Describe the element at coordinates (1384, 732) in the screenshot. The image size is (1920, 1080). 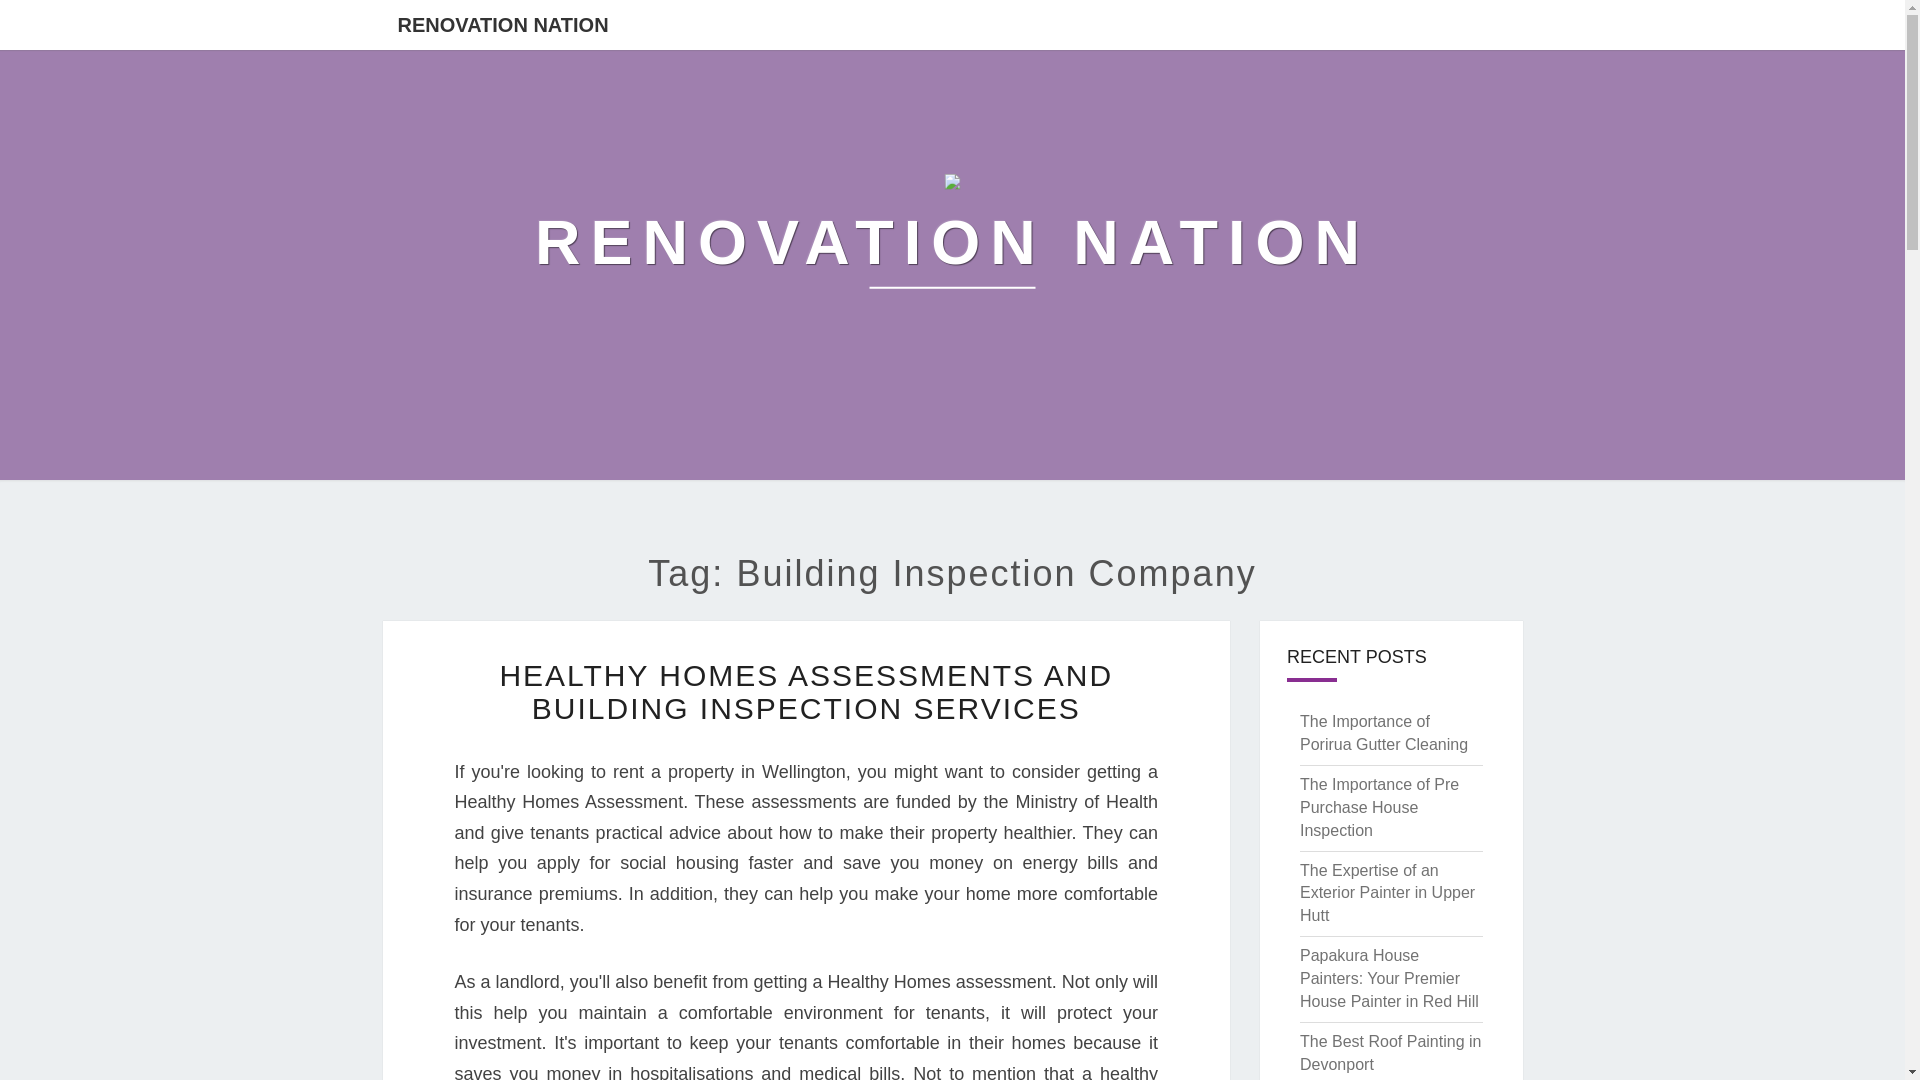
I see `The Importance of Porirua Gutter Cleaning` at that location.